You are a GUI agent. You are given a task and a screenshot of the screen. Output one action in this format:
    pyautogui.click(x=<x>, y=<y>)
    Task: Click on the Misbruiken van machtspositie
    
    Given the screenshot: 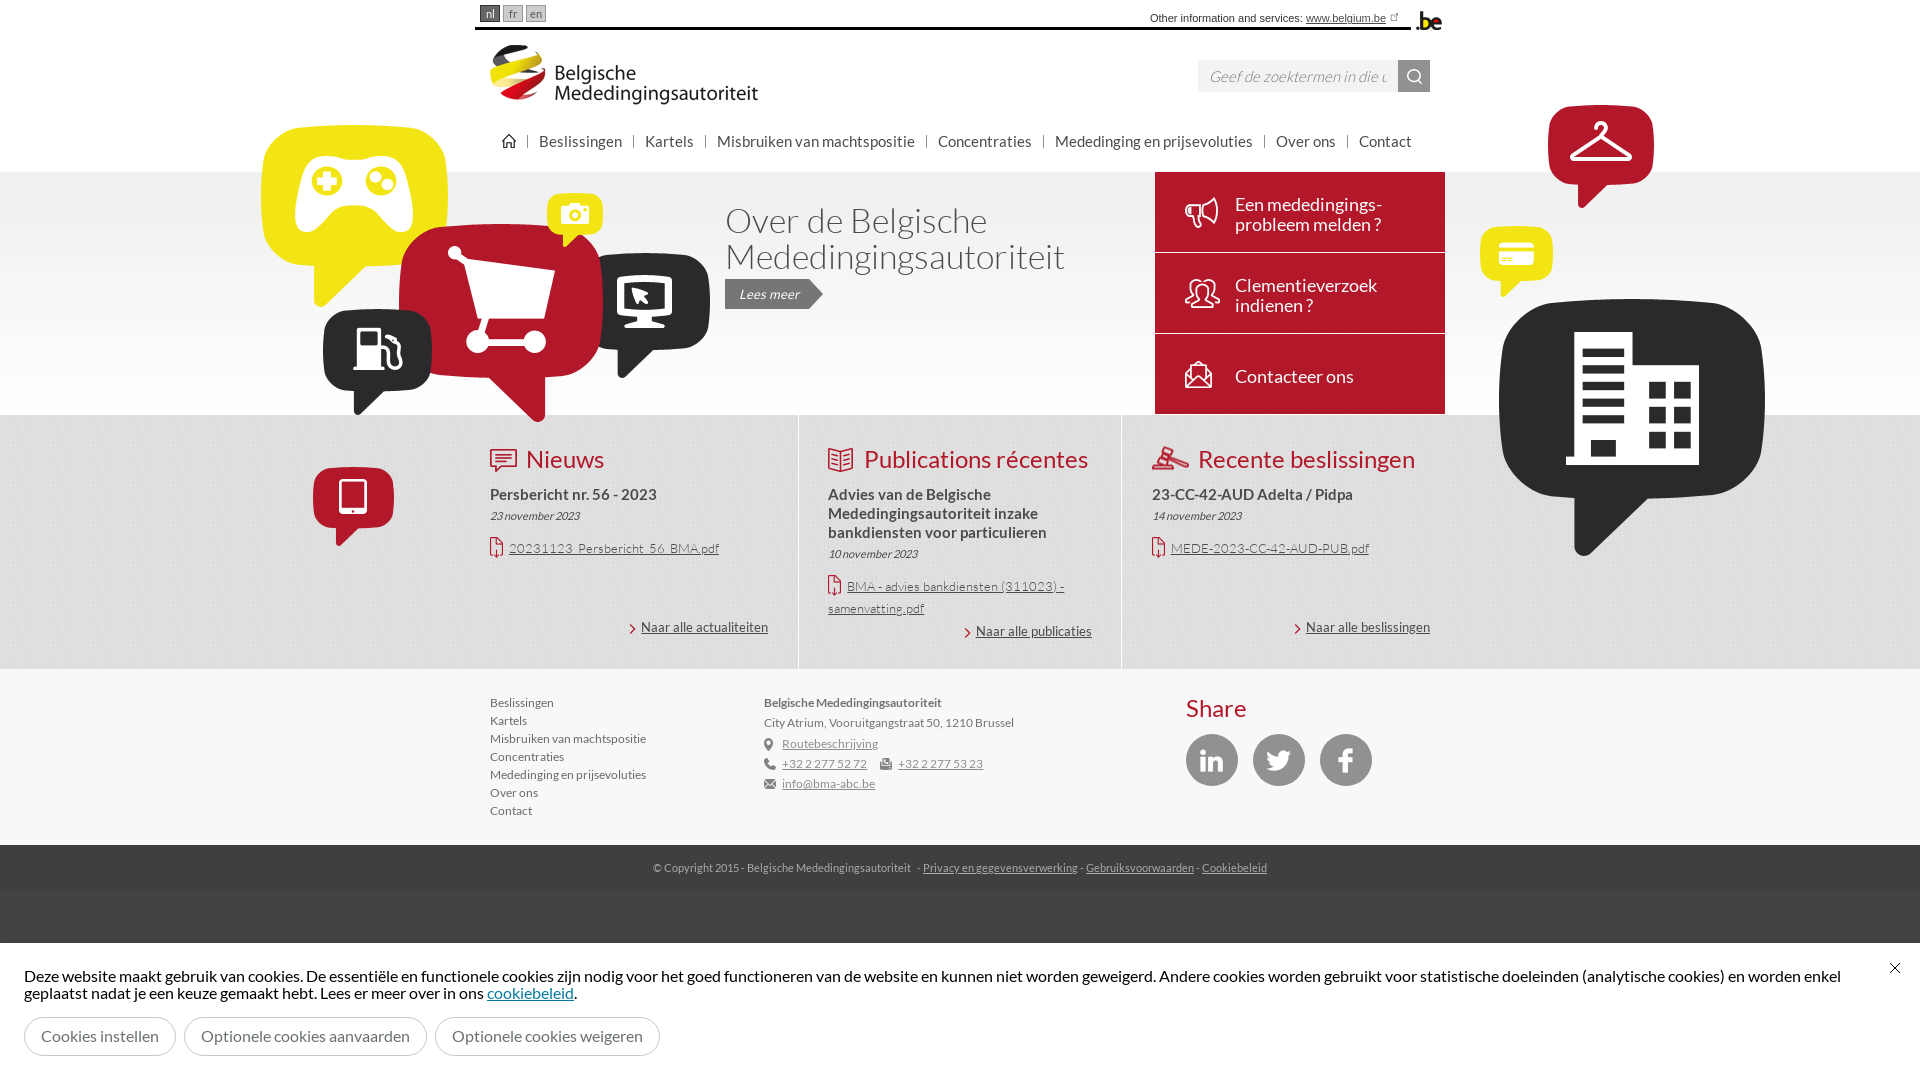 What is the action you would take?
    pyautogui.click(x=568, y=738)
    